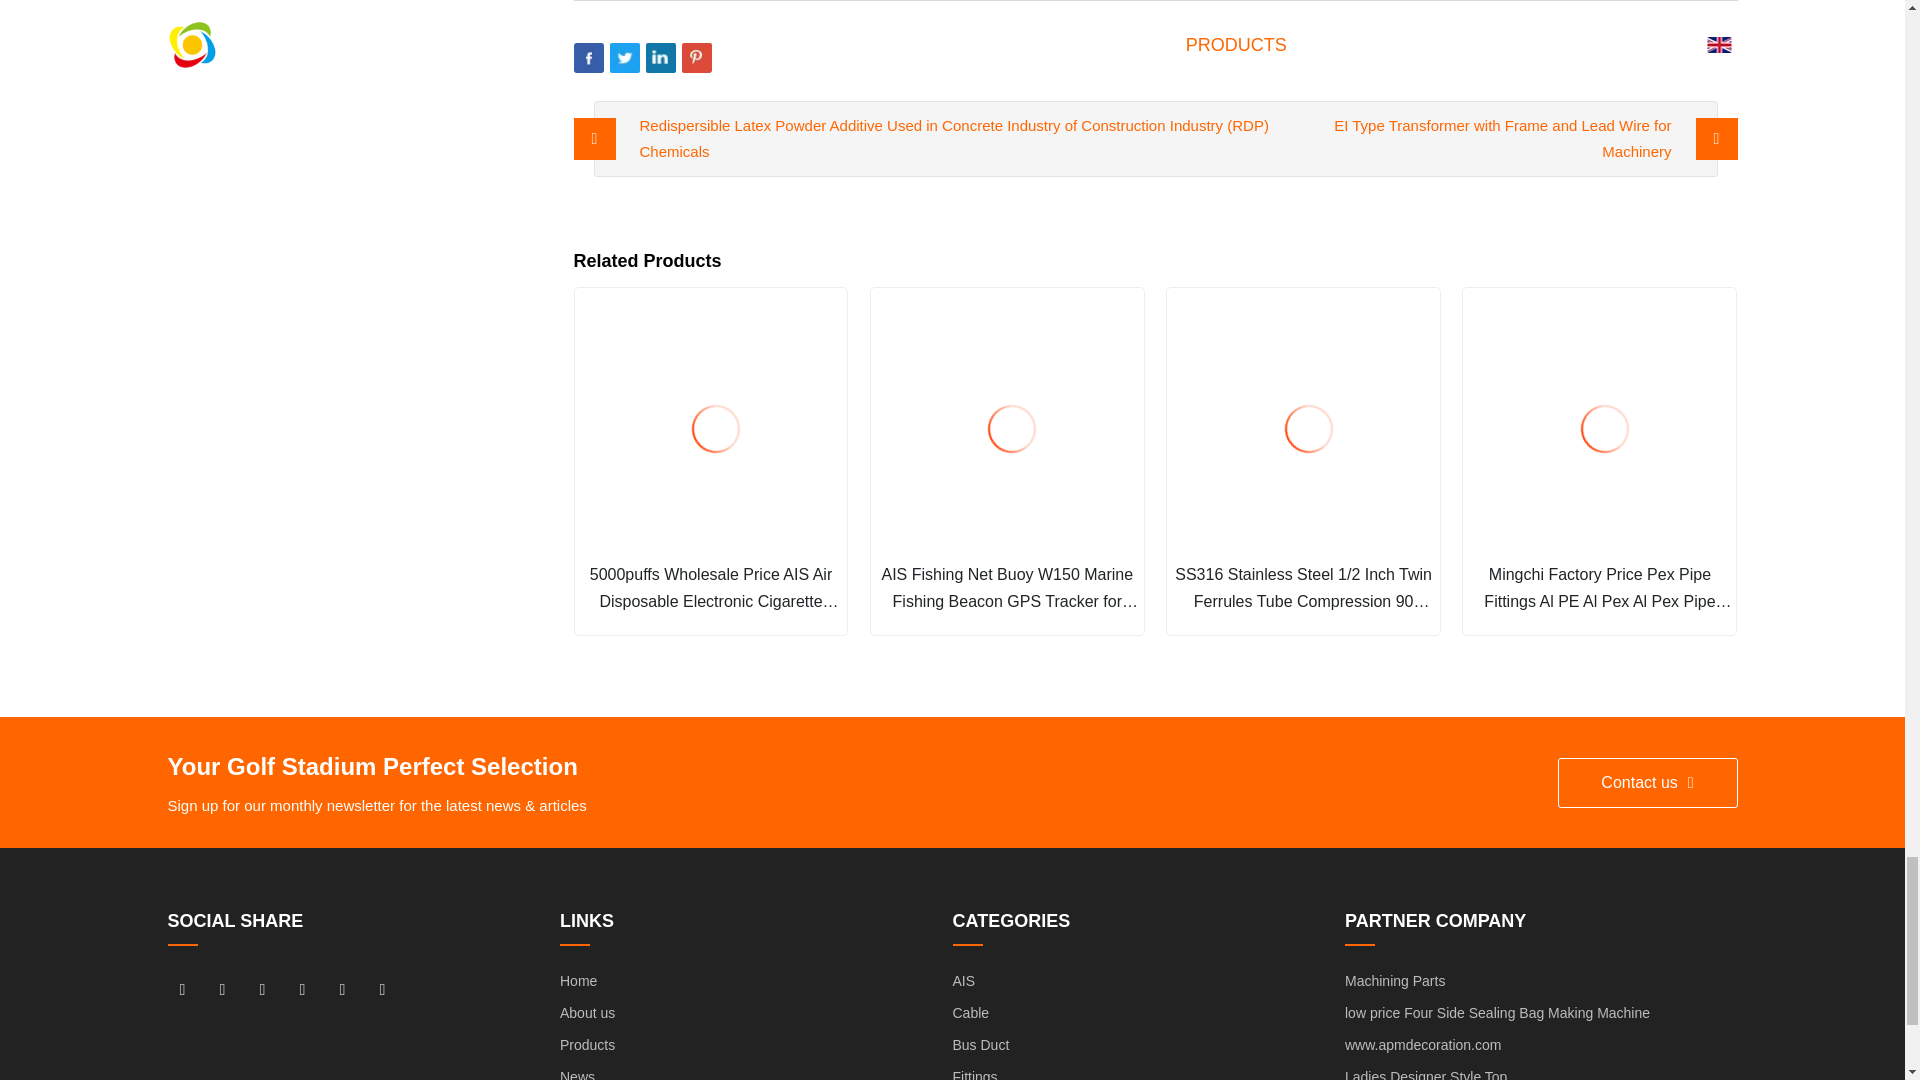  What do you see at coordinates (182, 989) in the screenshot?
I see `facebook` at bounding box center [182, 989].